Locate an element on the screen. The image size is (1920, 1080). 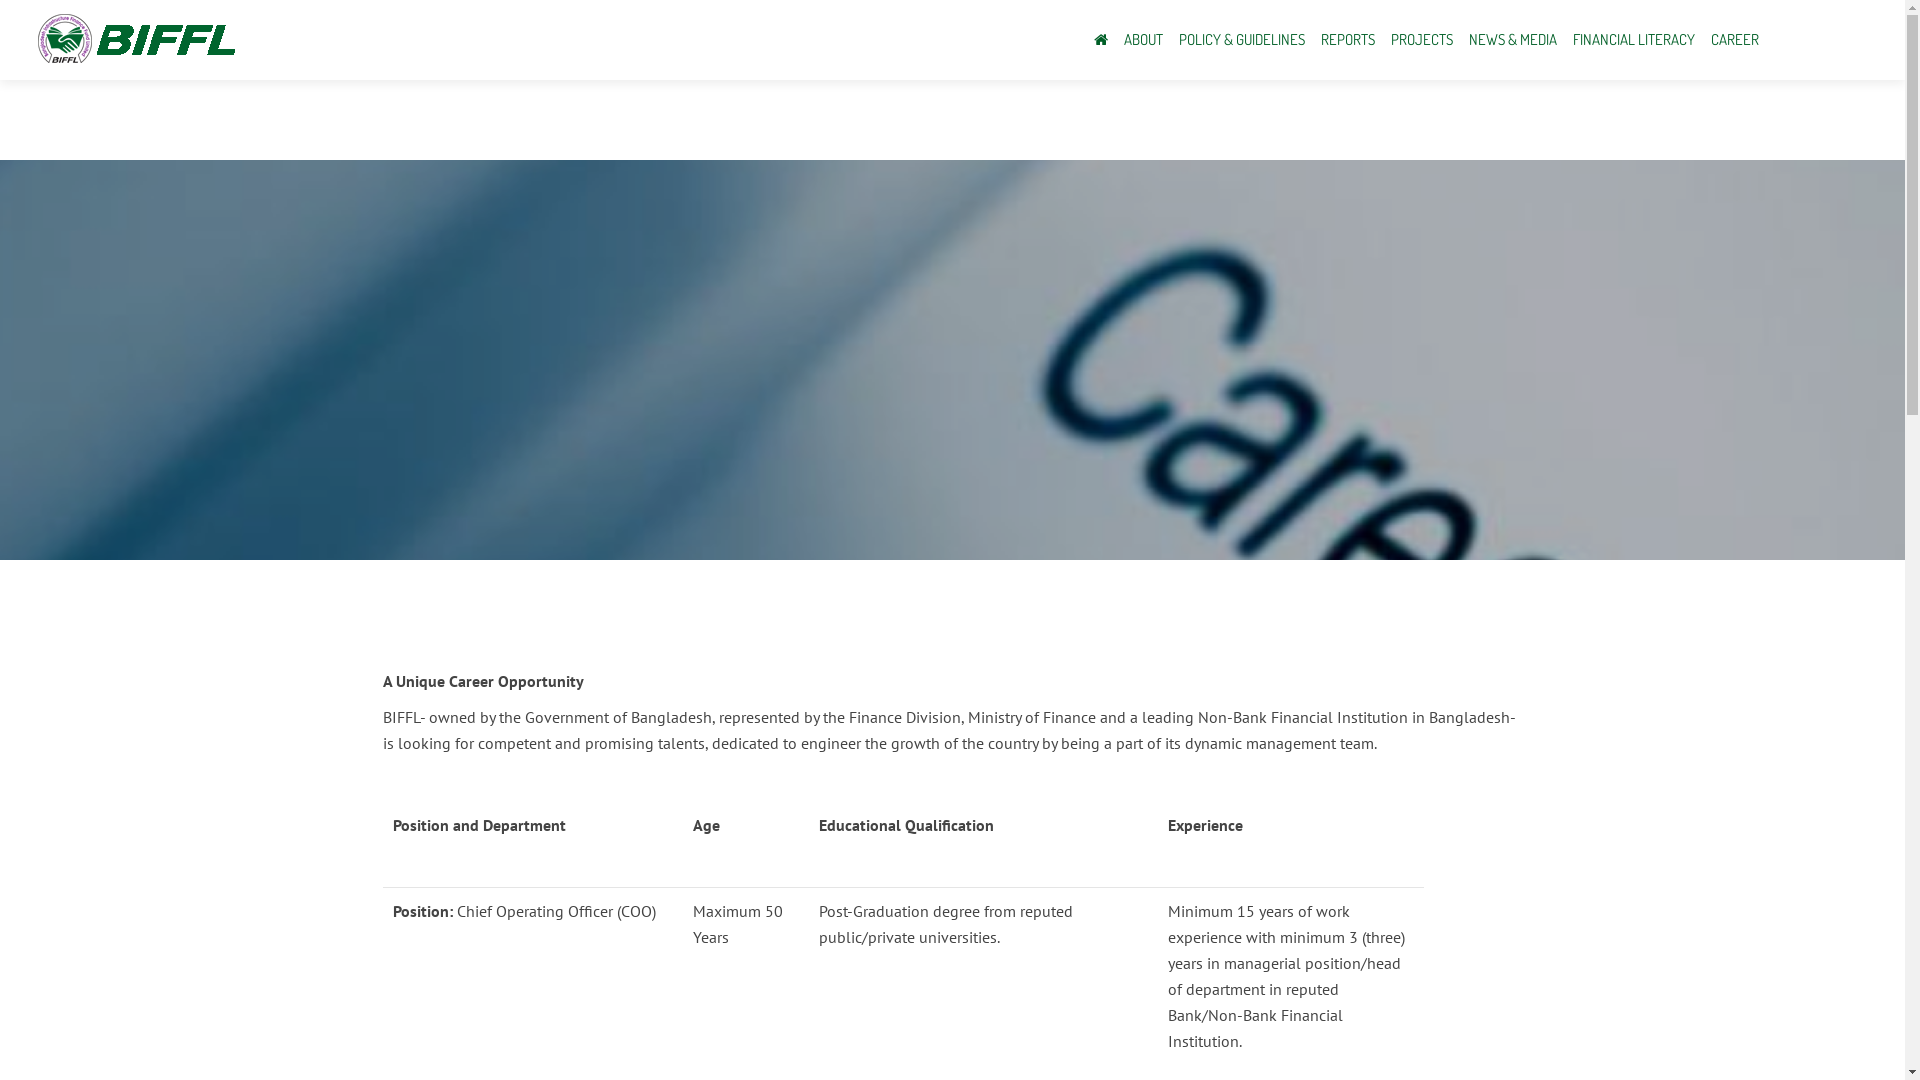
NEWS & MEDIA is located at coordinates (1513, 40).